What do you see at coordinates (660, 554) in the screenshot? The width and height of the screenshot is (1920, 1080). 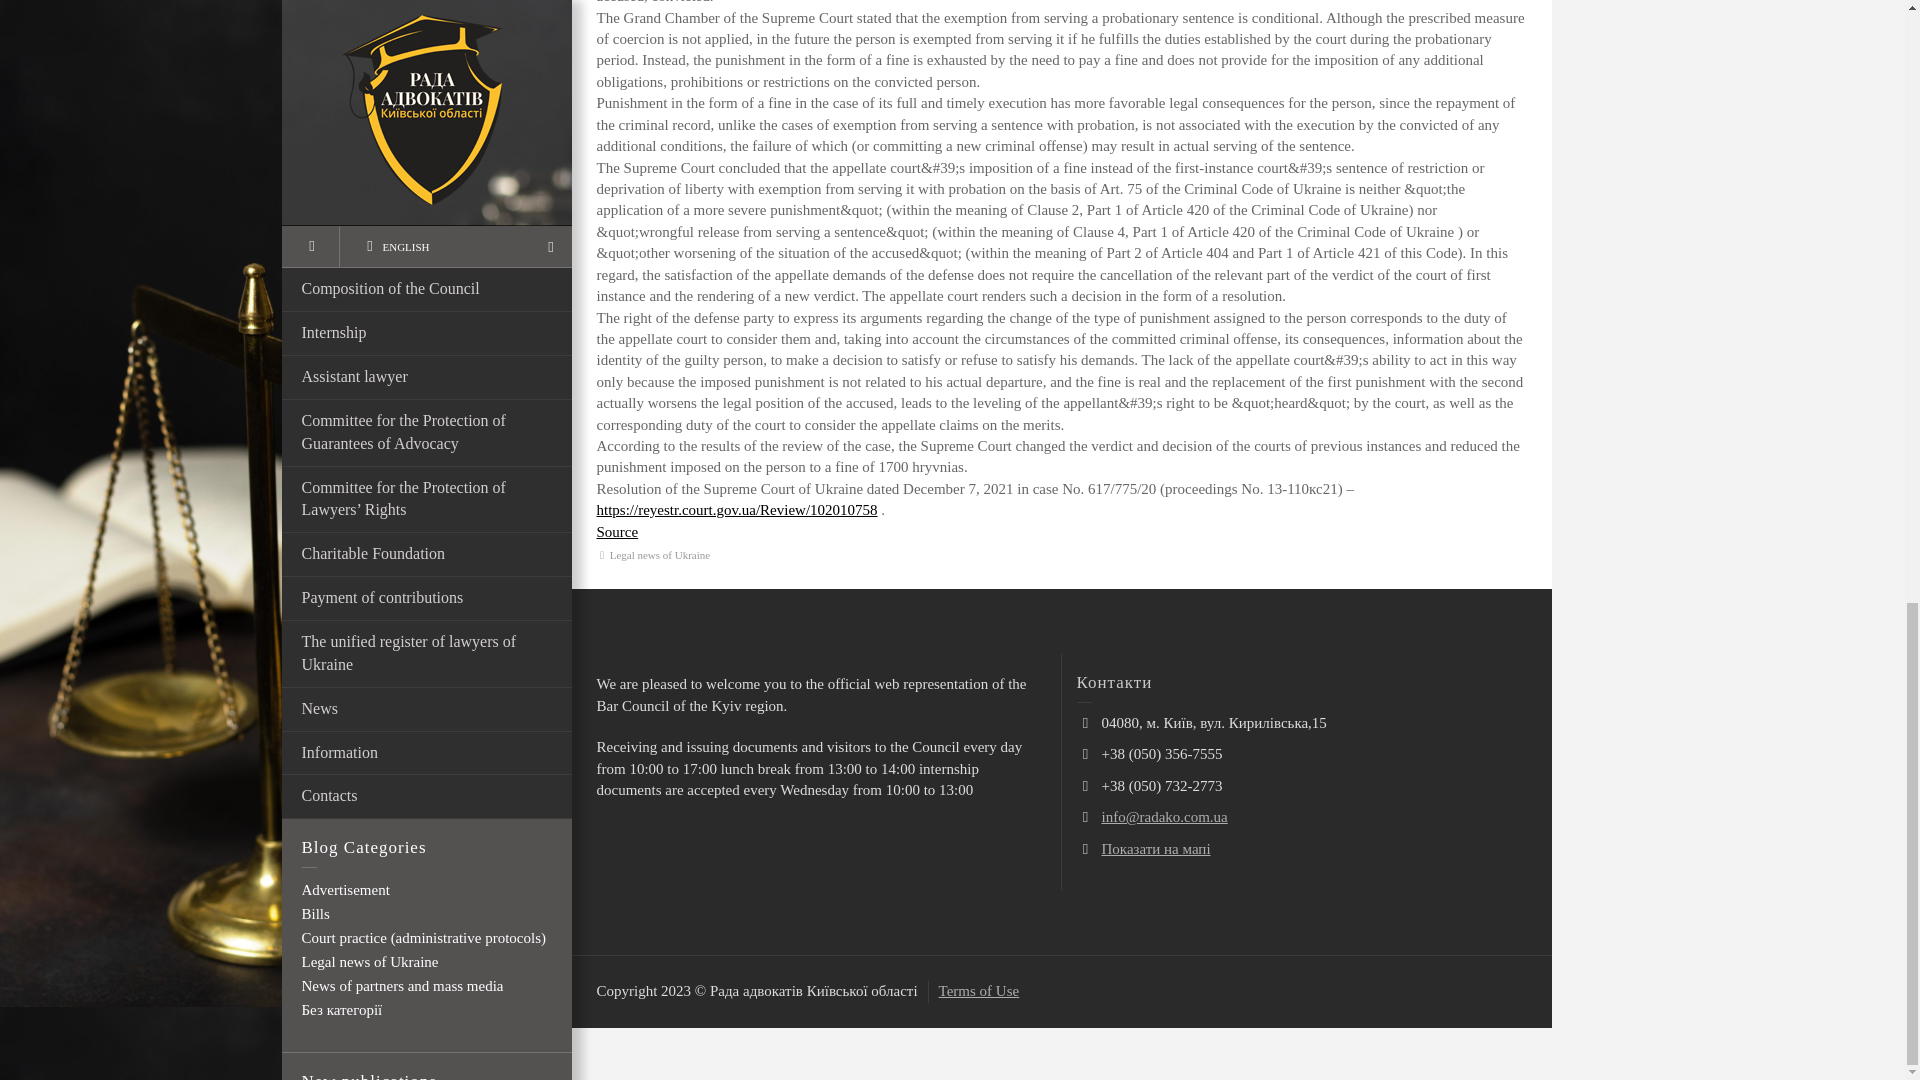 I see `Legal news of Ukraine` at bounding box center [660, 554].